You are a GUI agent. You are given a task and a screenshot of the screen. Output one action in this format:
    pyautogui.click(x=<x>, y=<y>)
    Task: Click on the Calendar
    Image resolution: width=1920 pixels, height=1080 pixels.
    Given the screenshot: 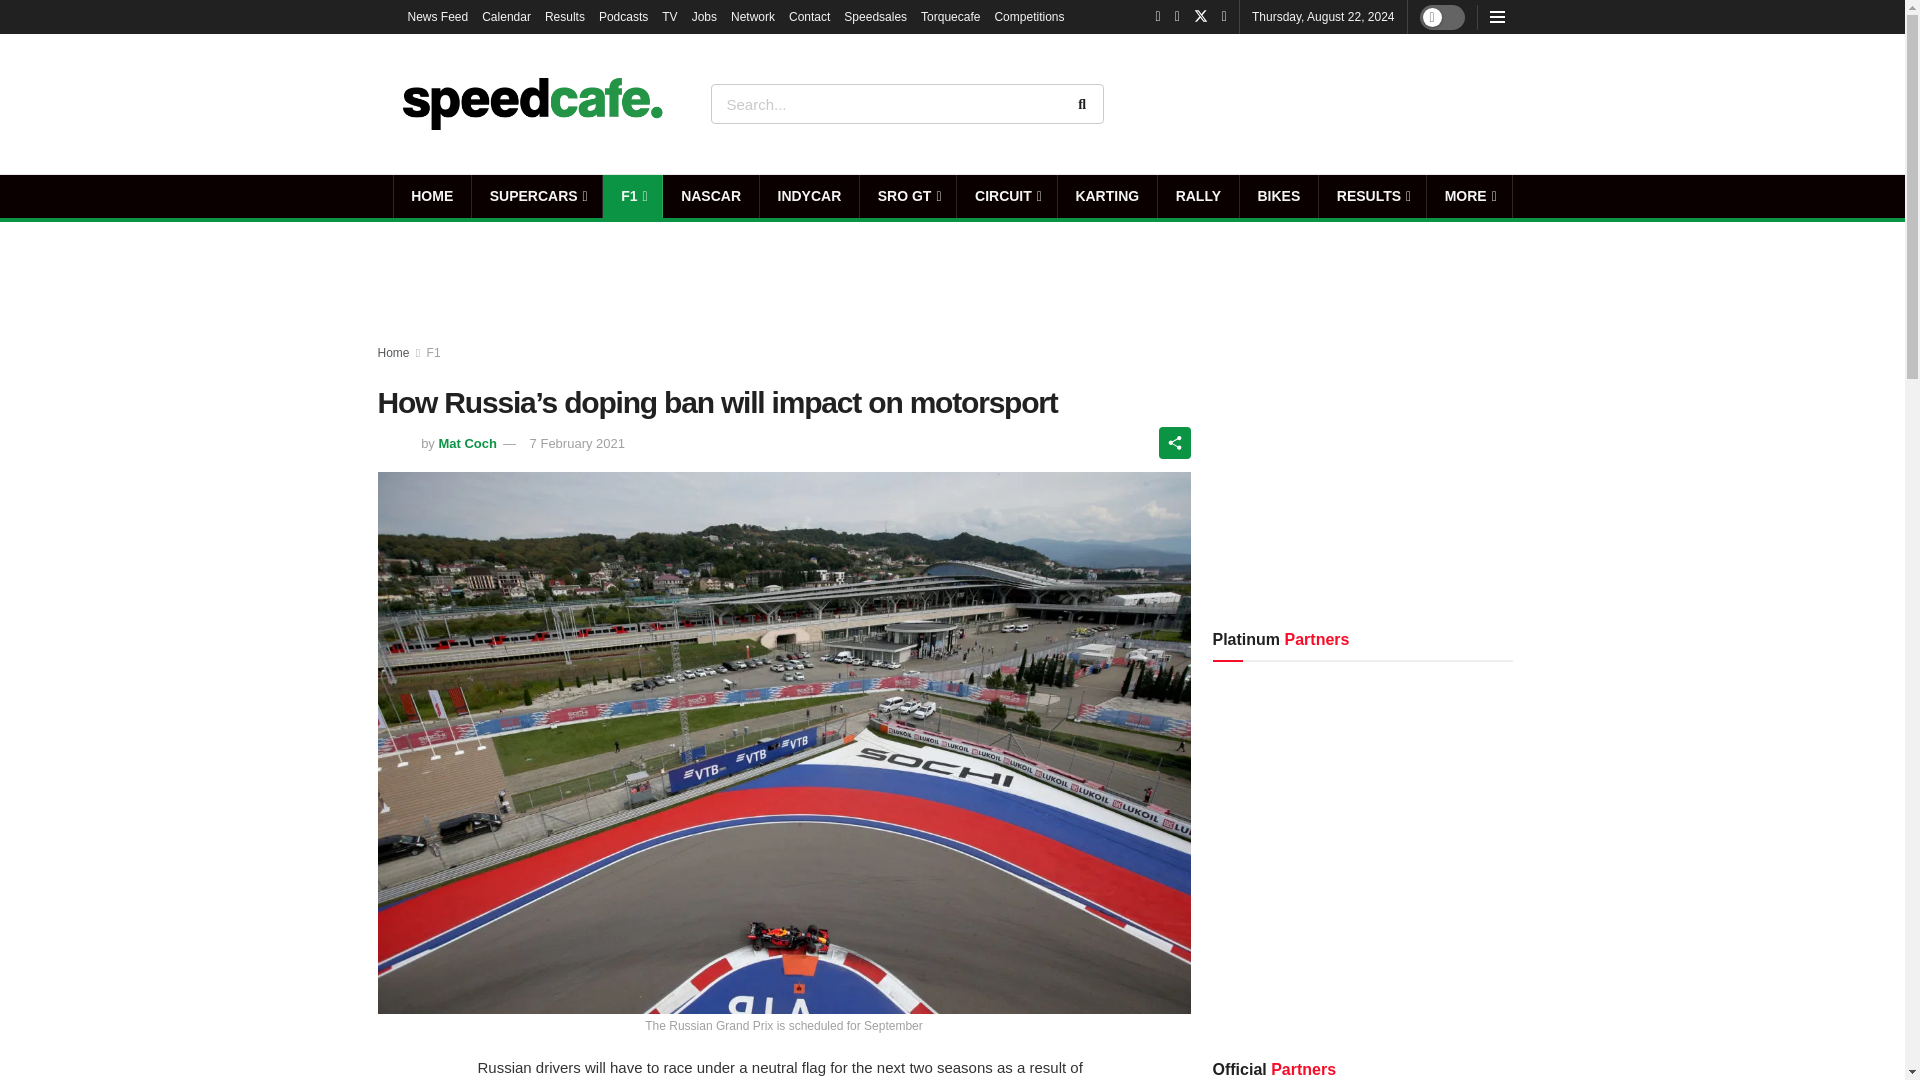 What is the action you would take?
    pyautogui.click(x=506, y=16)
    